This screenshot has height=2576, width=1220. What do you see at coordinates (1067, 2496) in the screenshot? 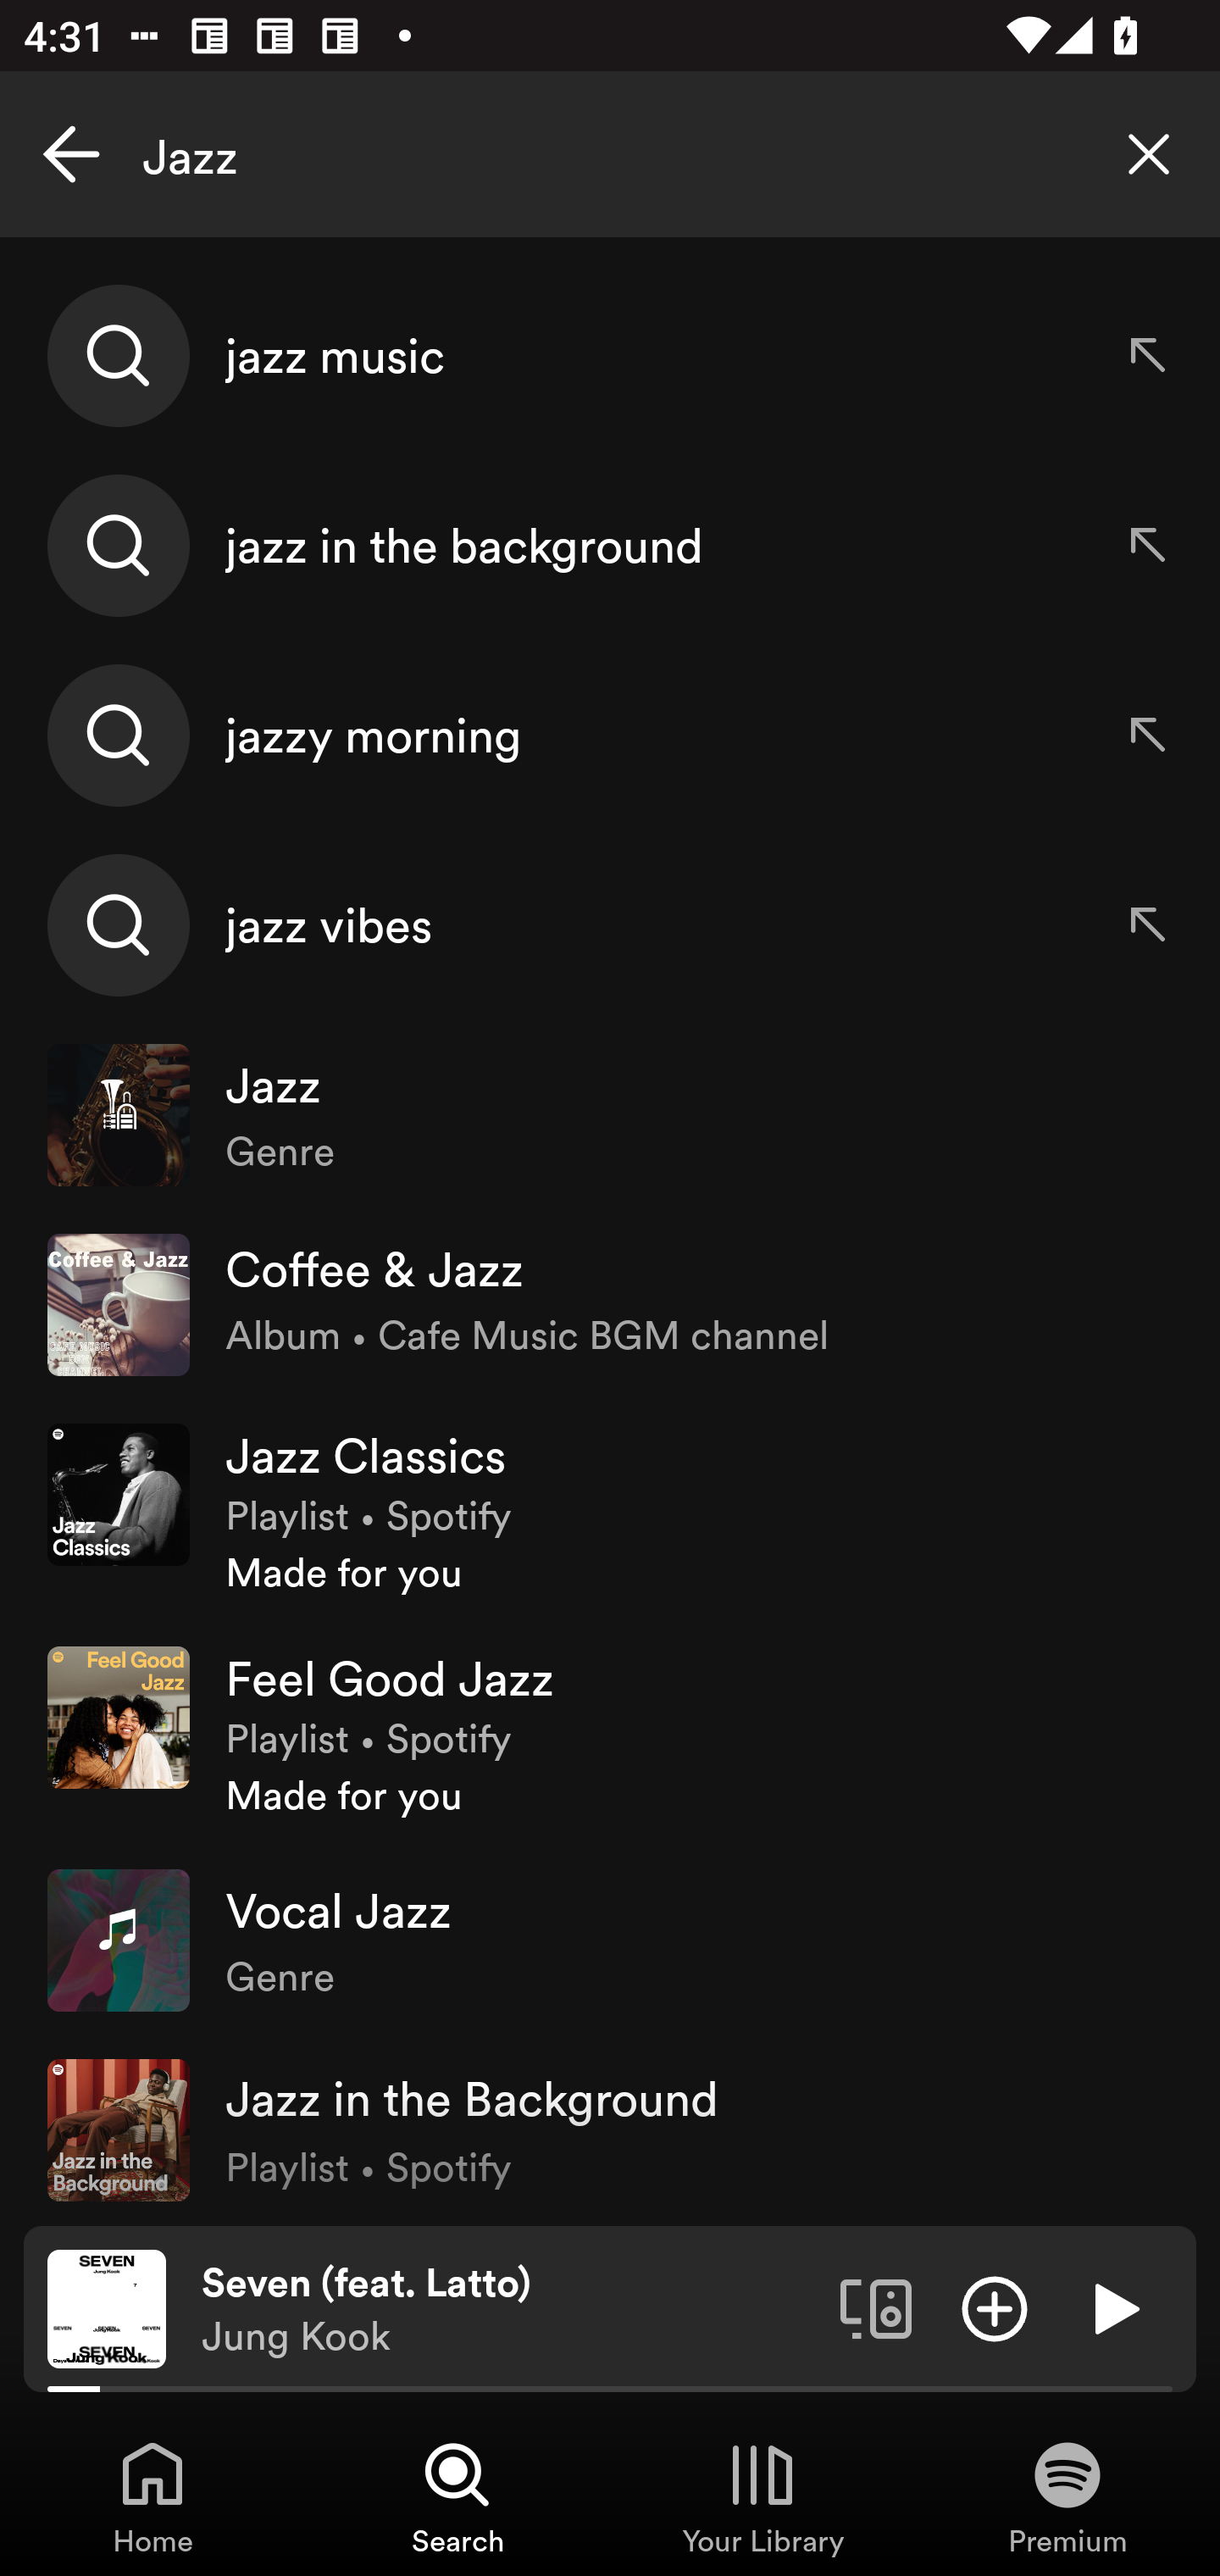
I see `Premium, Tab 4 of 4 Premium Premium` at bounding box center [1067, 2496].